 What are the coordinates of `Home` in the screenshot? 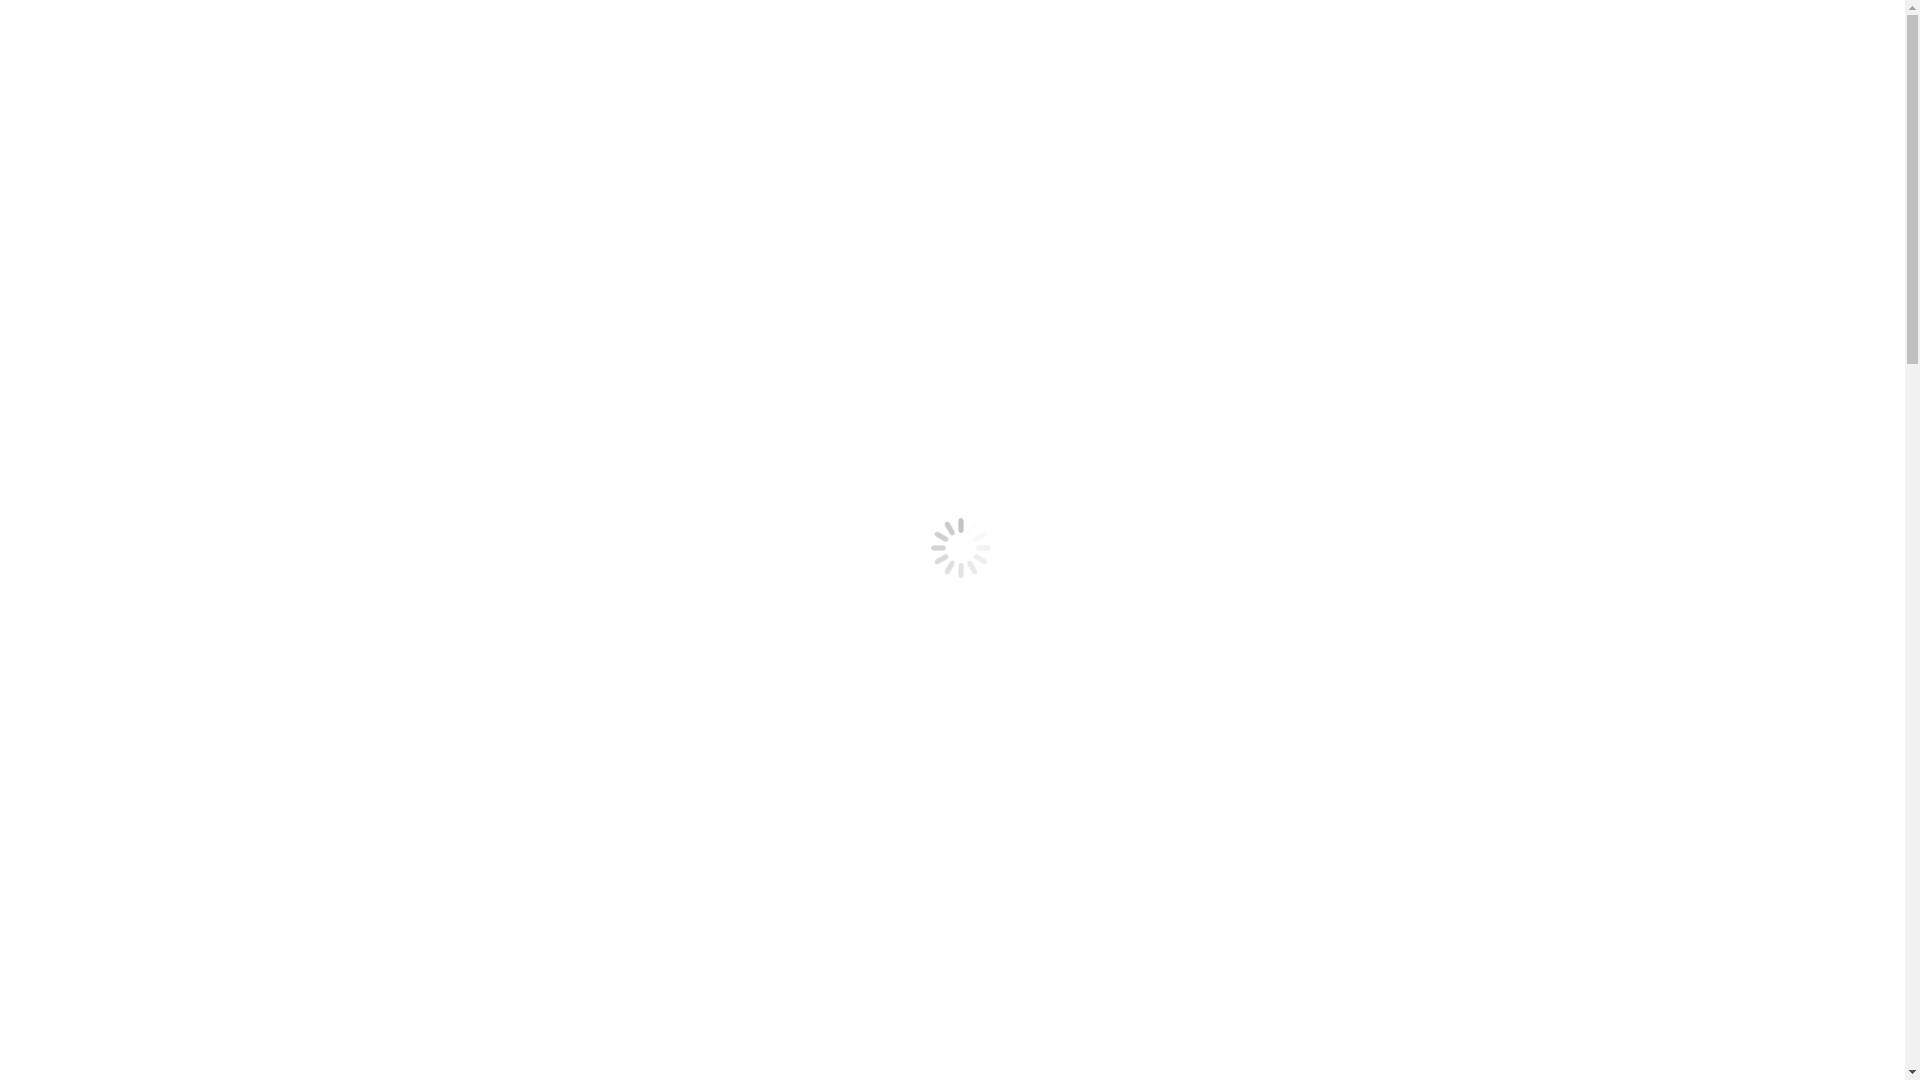 It's located at (68, 86).